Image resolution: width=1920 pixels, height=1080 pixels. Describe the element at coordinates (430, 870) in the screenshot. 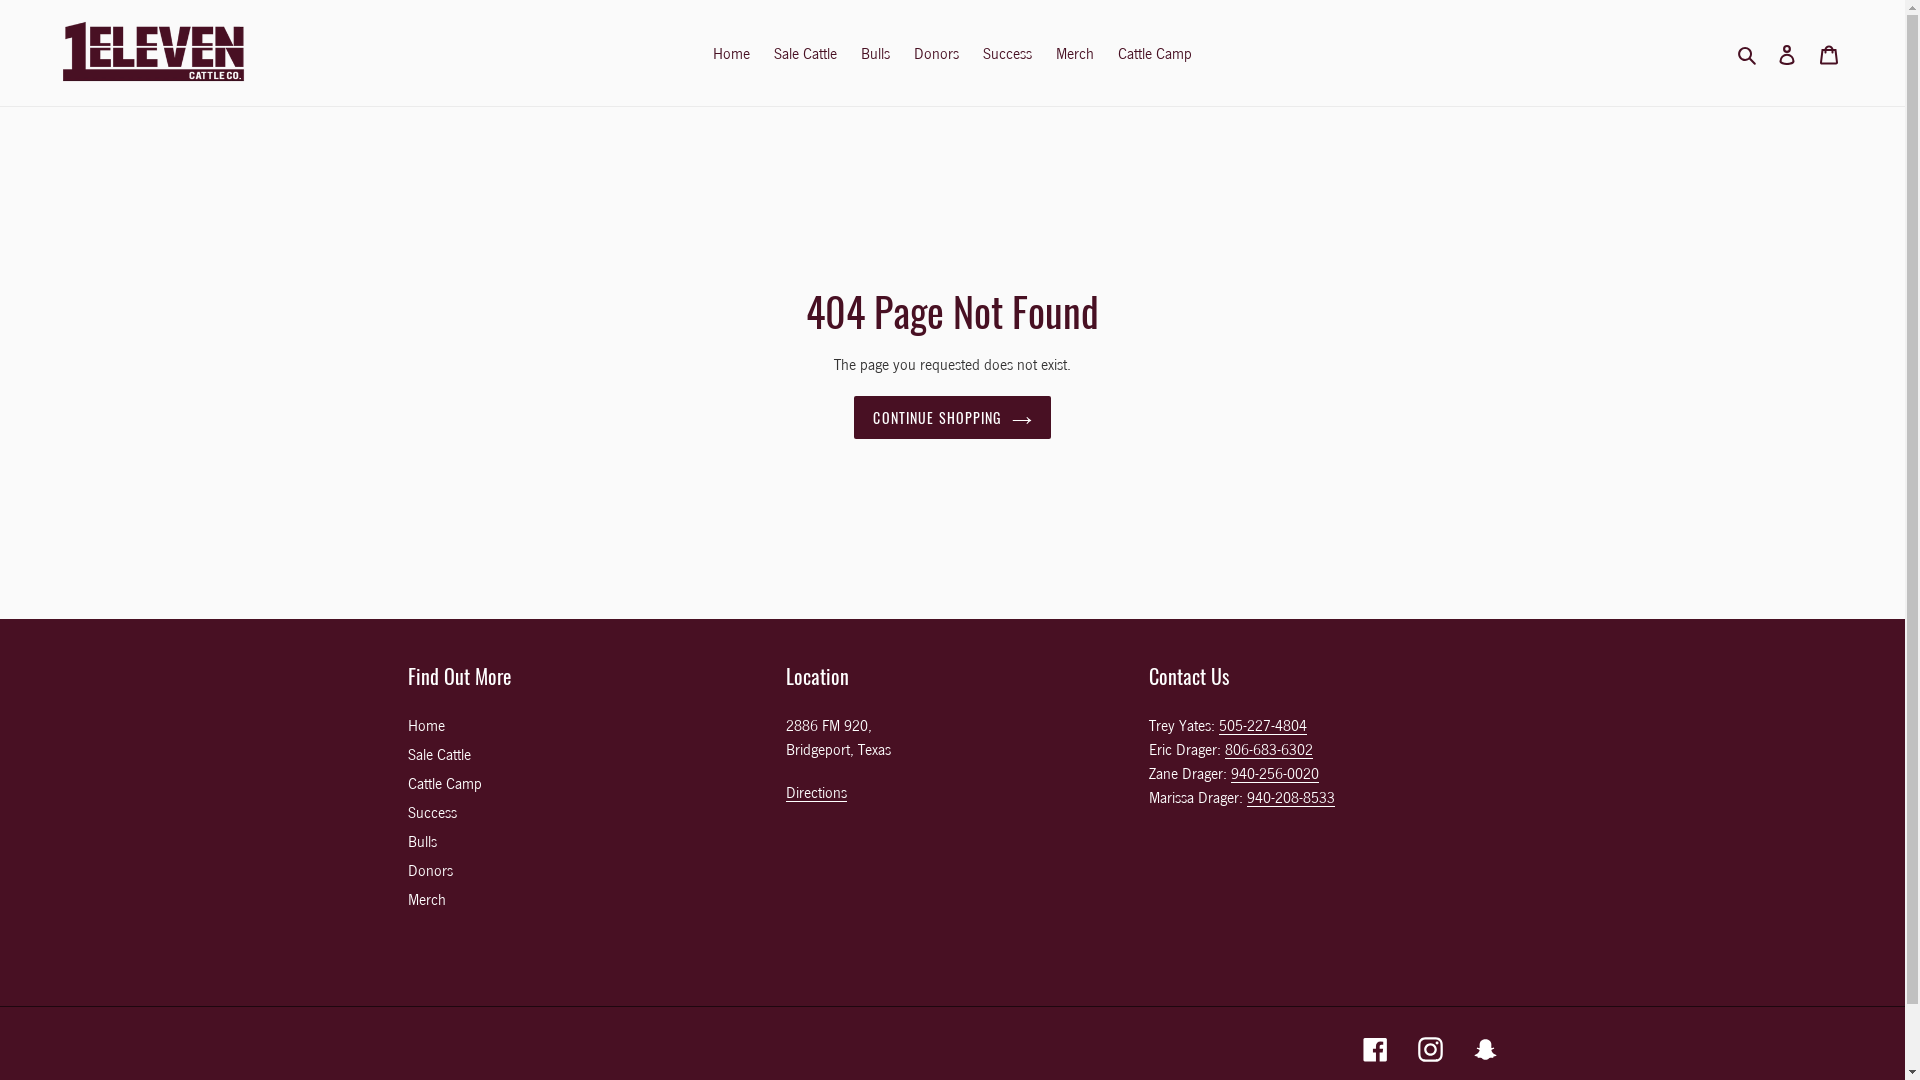

I see `Donors` at that location.